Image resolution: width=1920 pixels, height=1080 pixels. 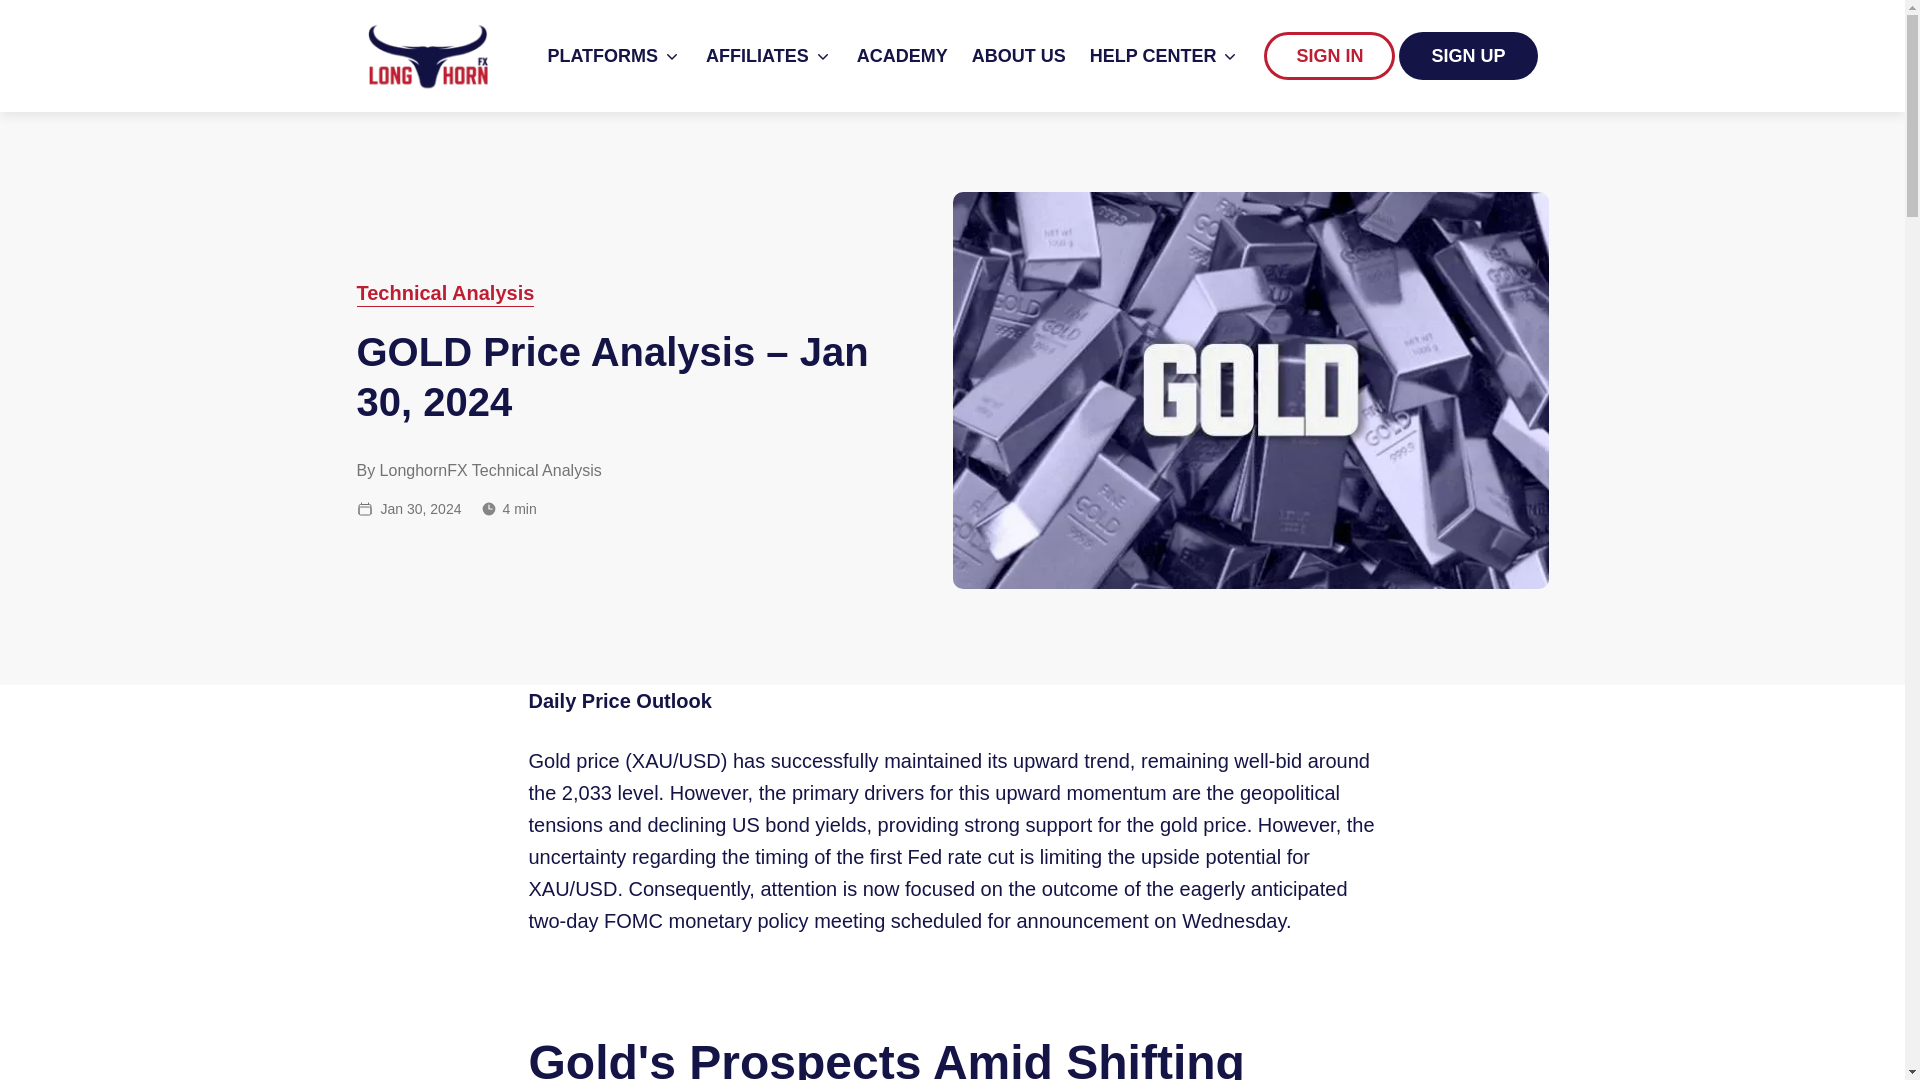 I want to click on SIGN IN, so click(x=1330, y=56).